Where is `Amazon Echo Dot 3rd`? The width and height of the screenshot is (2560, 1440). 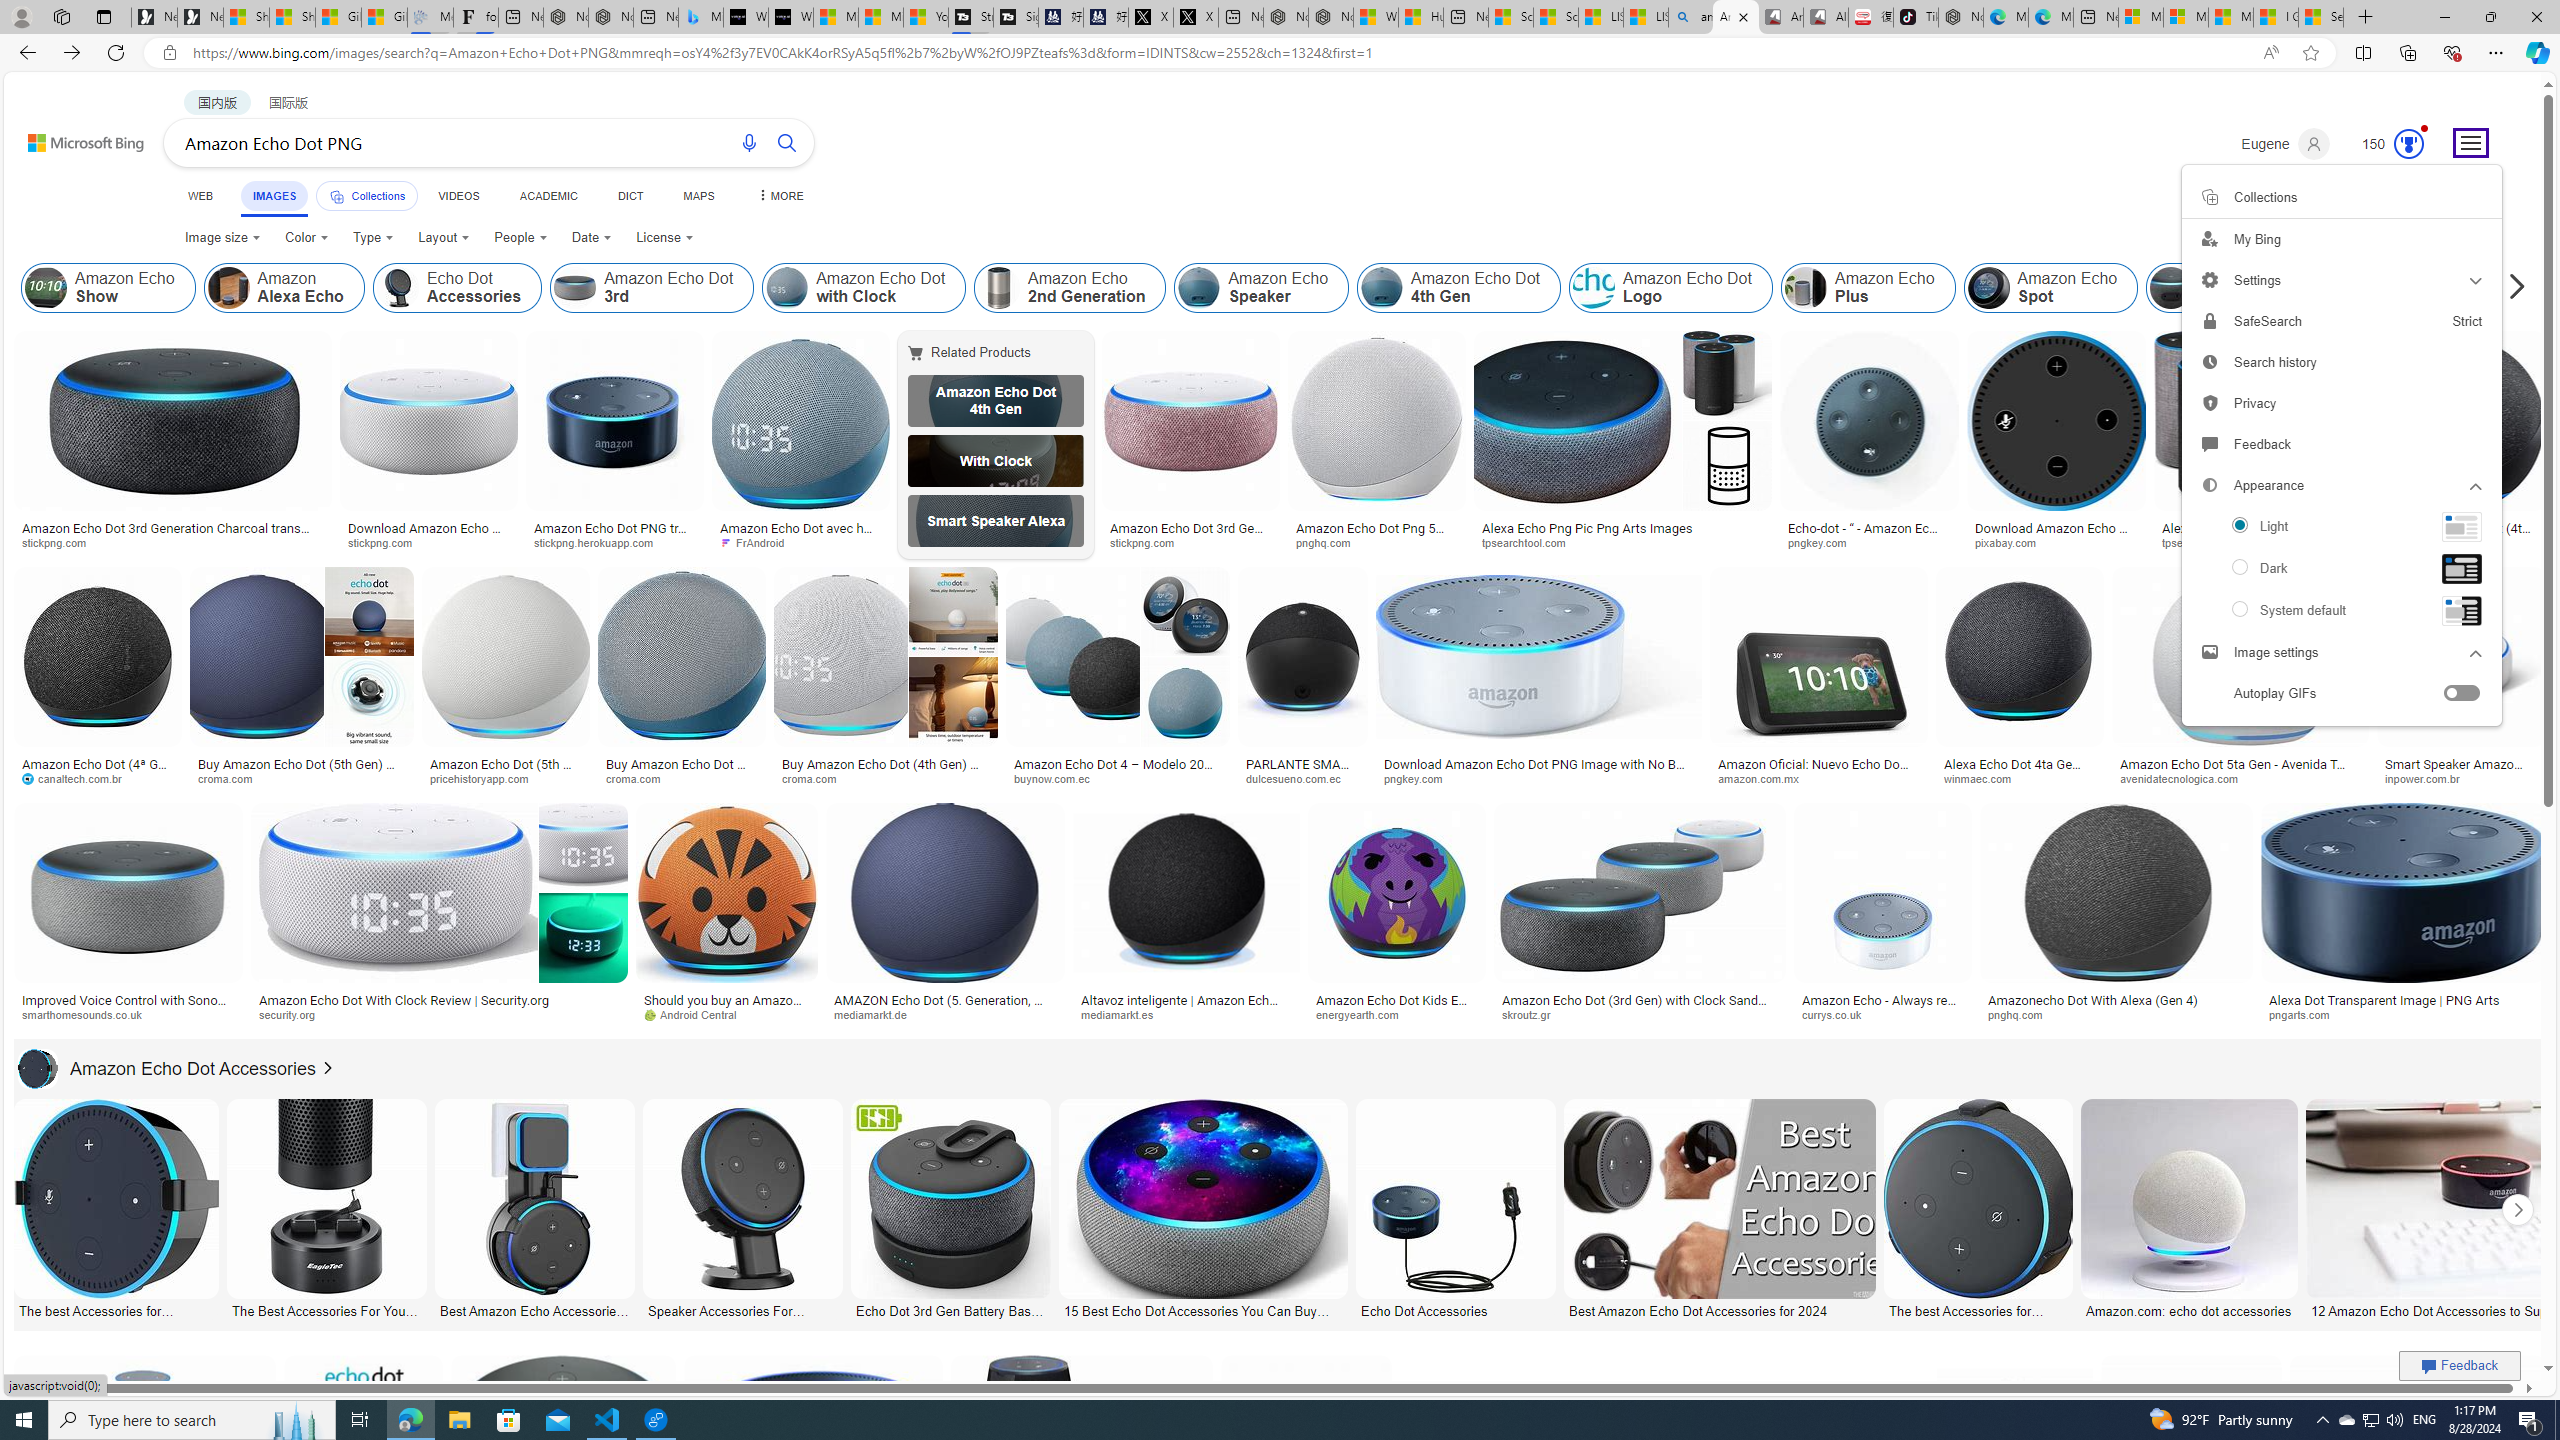 Amazon Echo Dot 3rd is located at coordinates (652, 288).